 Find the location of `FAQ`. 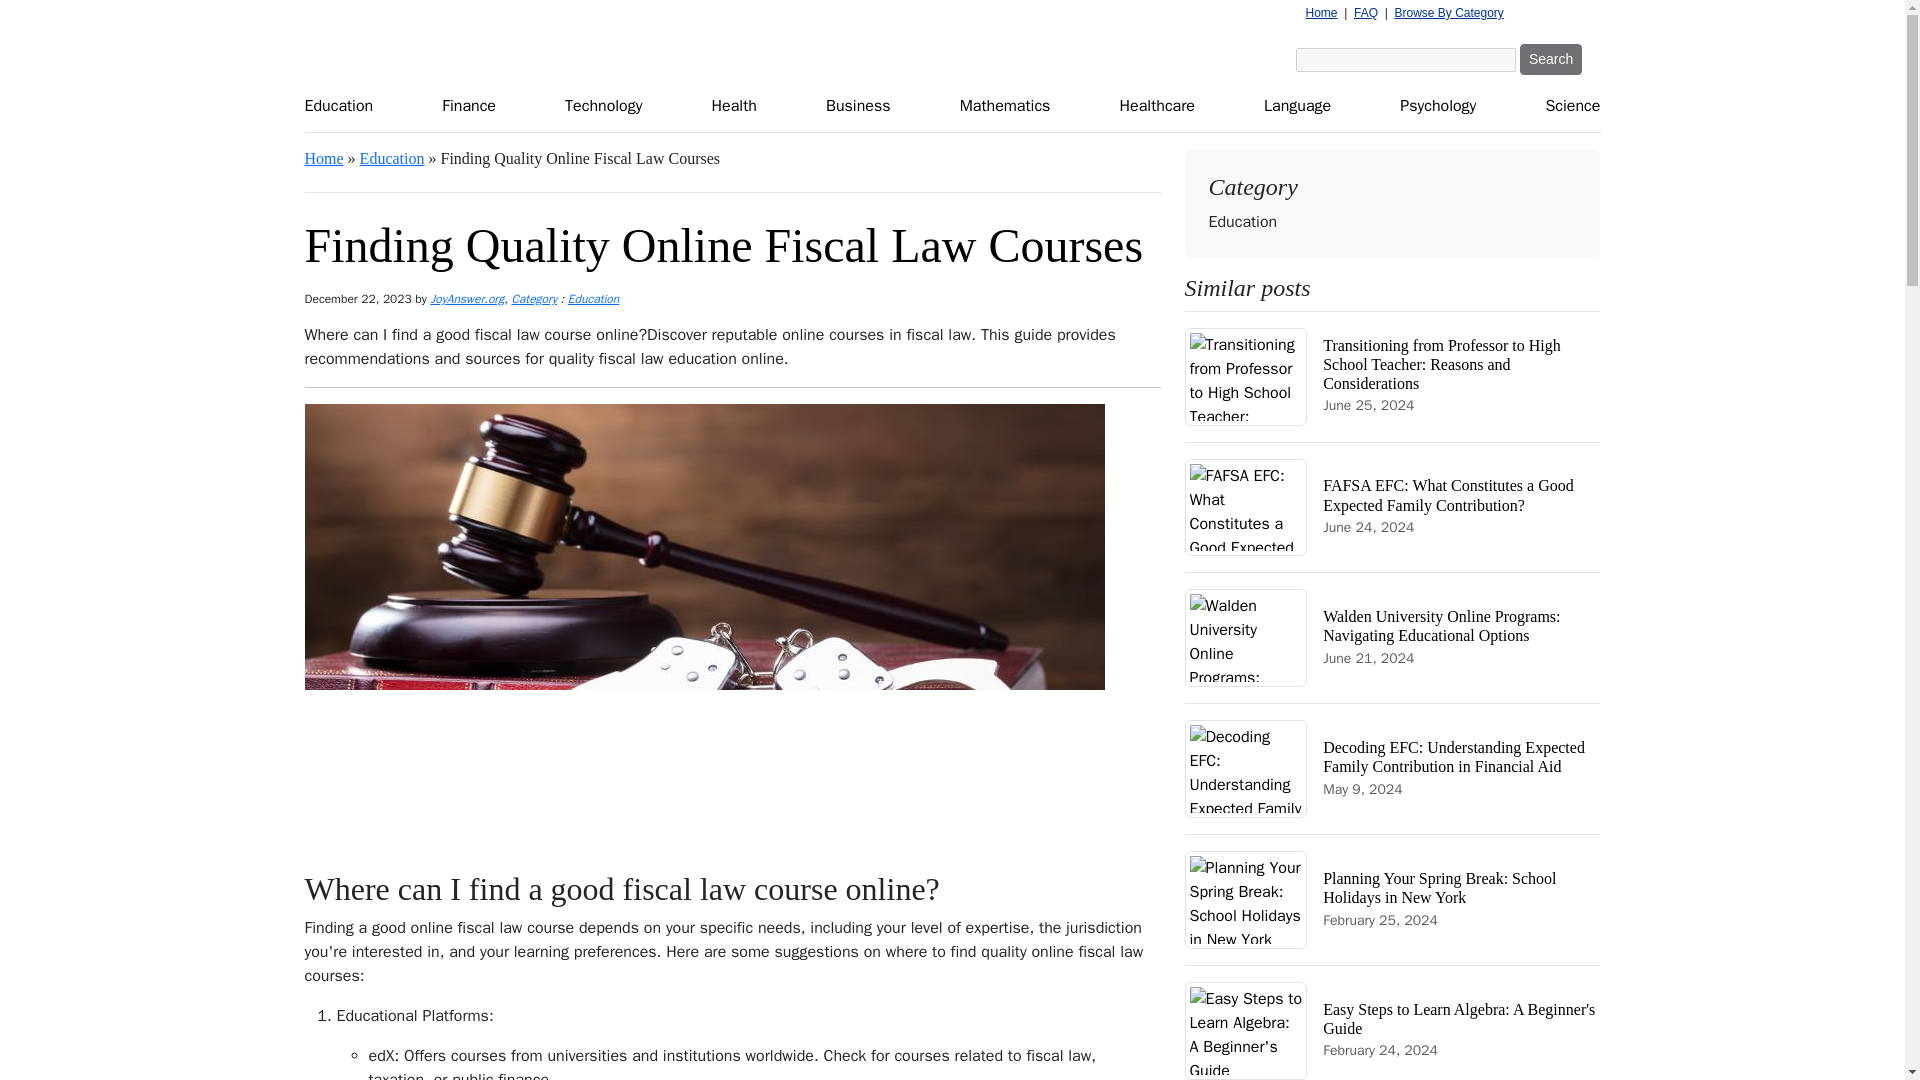

FAQ is located at coordinates (1366, 13).